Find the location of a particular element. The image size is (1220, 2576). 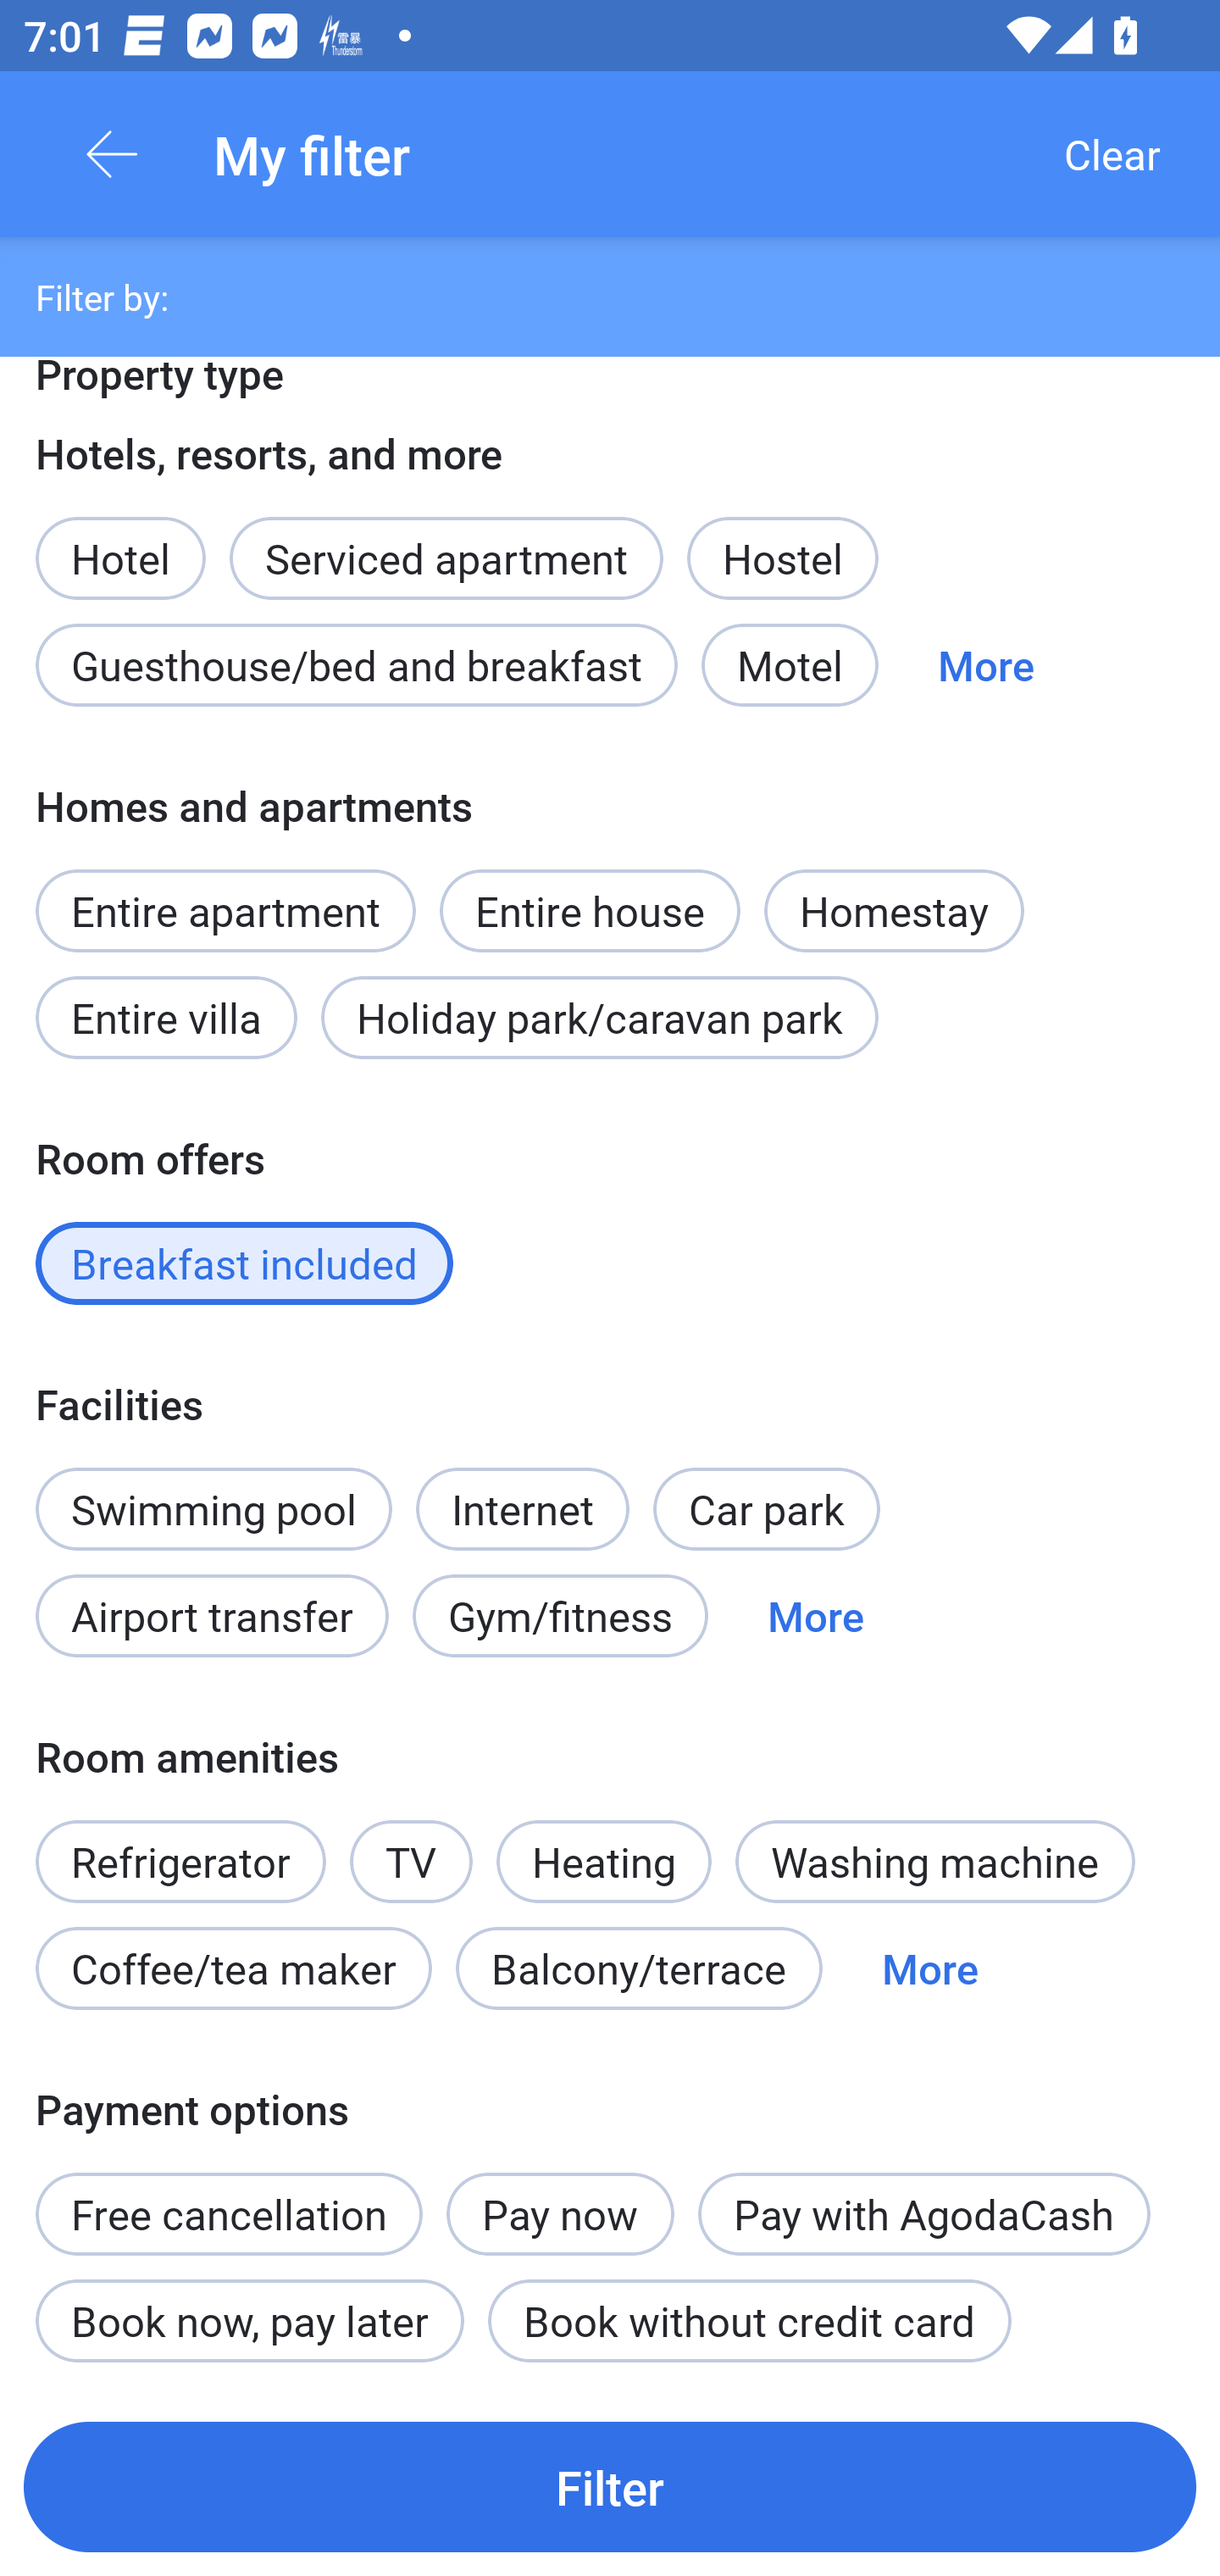

More is located at coordinates (986, 666).